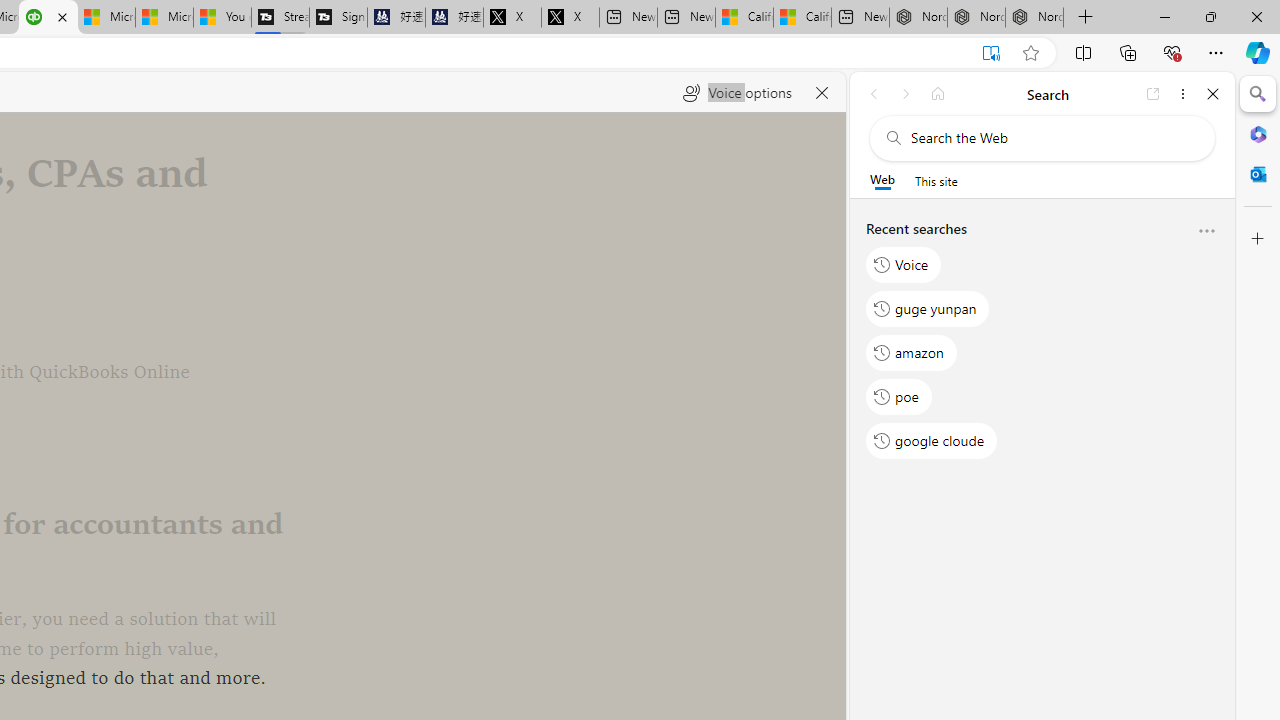 Image resolution: width=1280 pixels, height=720 pixels. I want to click on Voice, so click(904, 264).